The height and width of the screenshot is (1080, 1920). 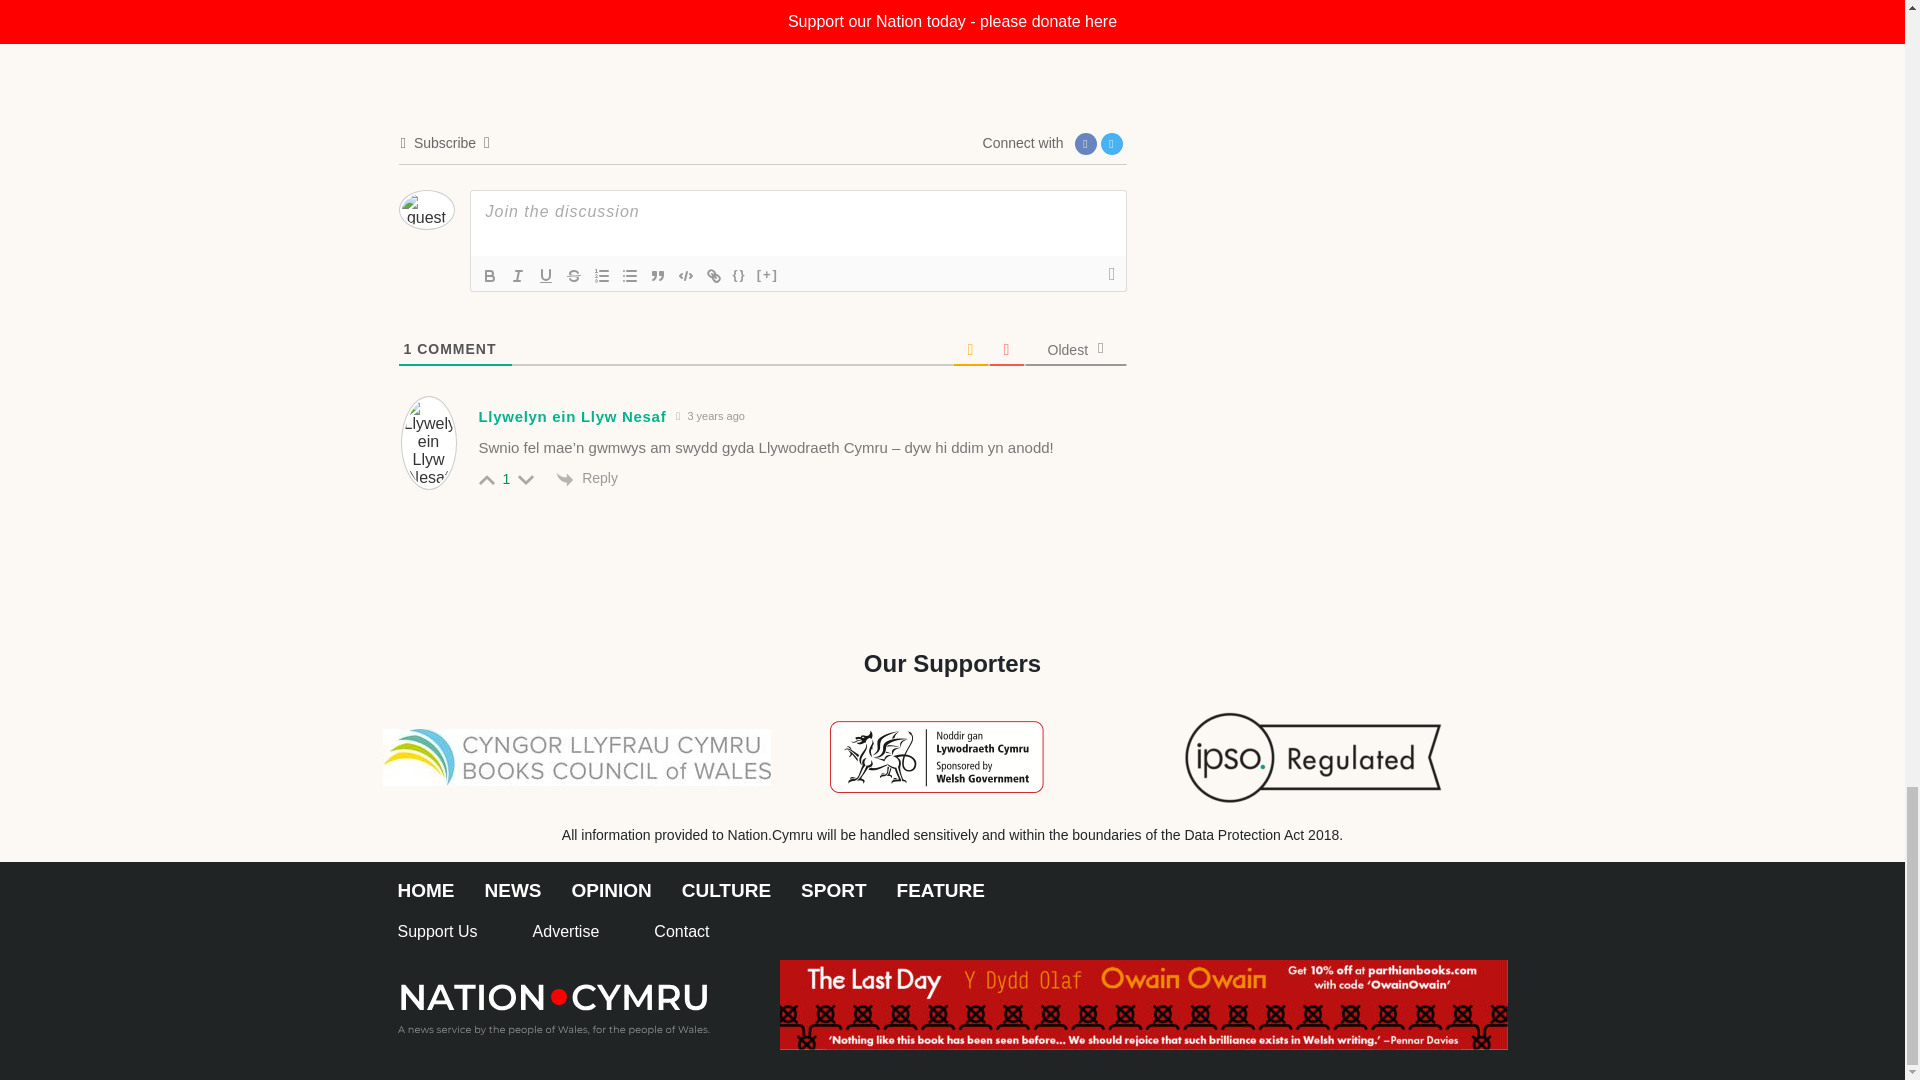 What do you see at coordinates (574, 276) in the screenshot?
I see `Strike` at bounding box center [574, 276].